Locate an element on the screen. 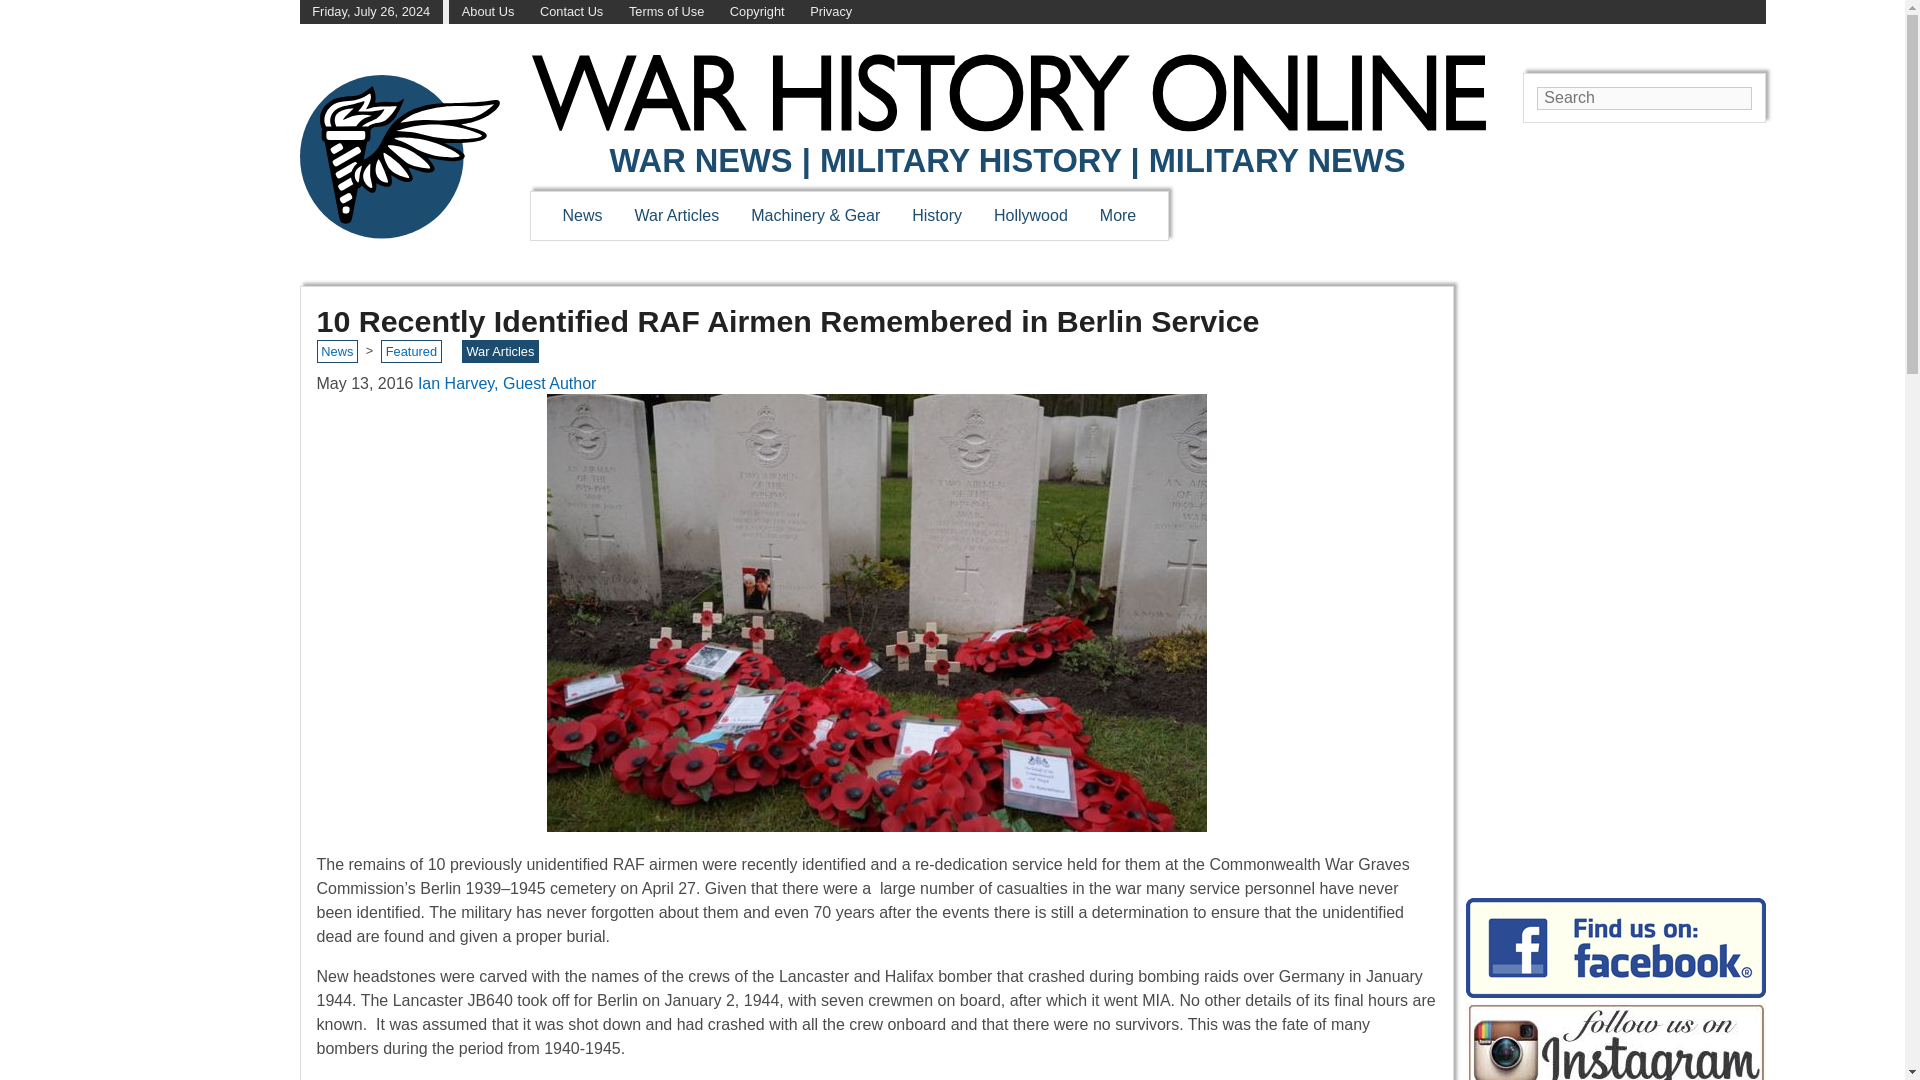  Hollywood is located at coordinates (1030, 215).